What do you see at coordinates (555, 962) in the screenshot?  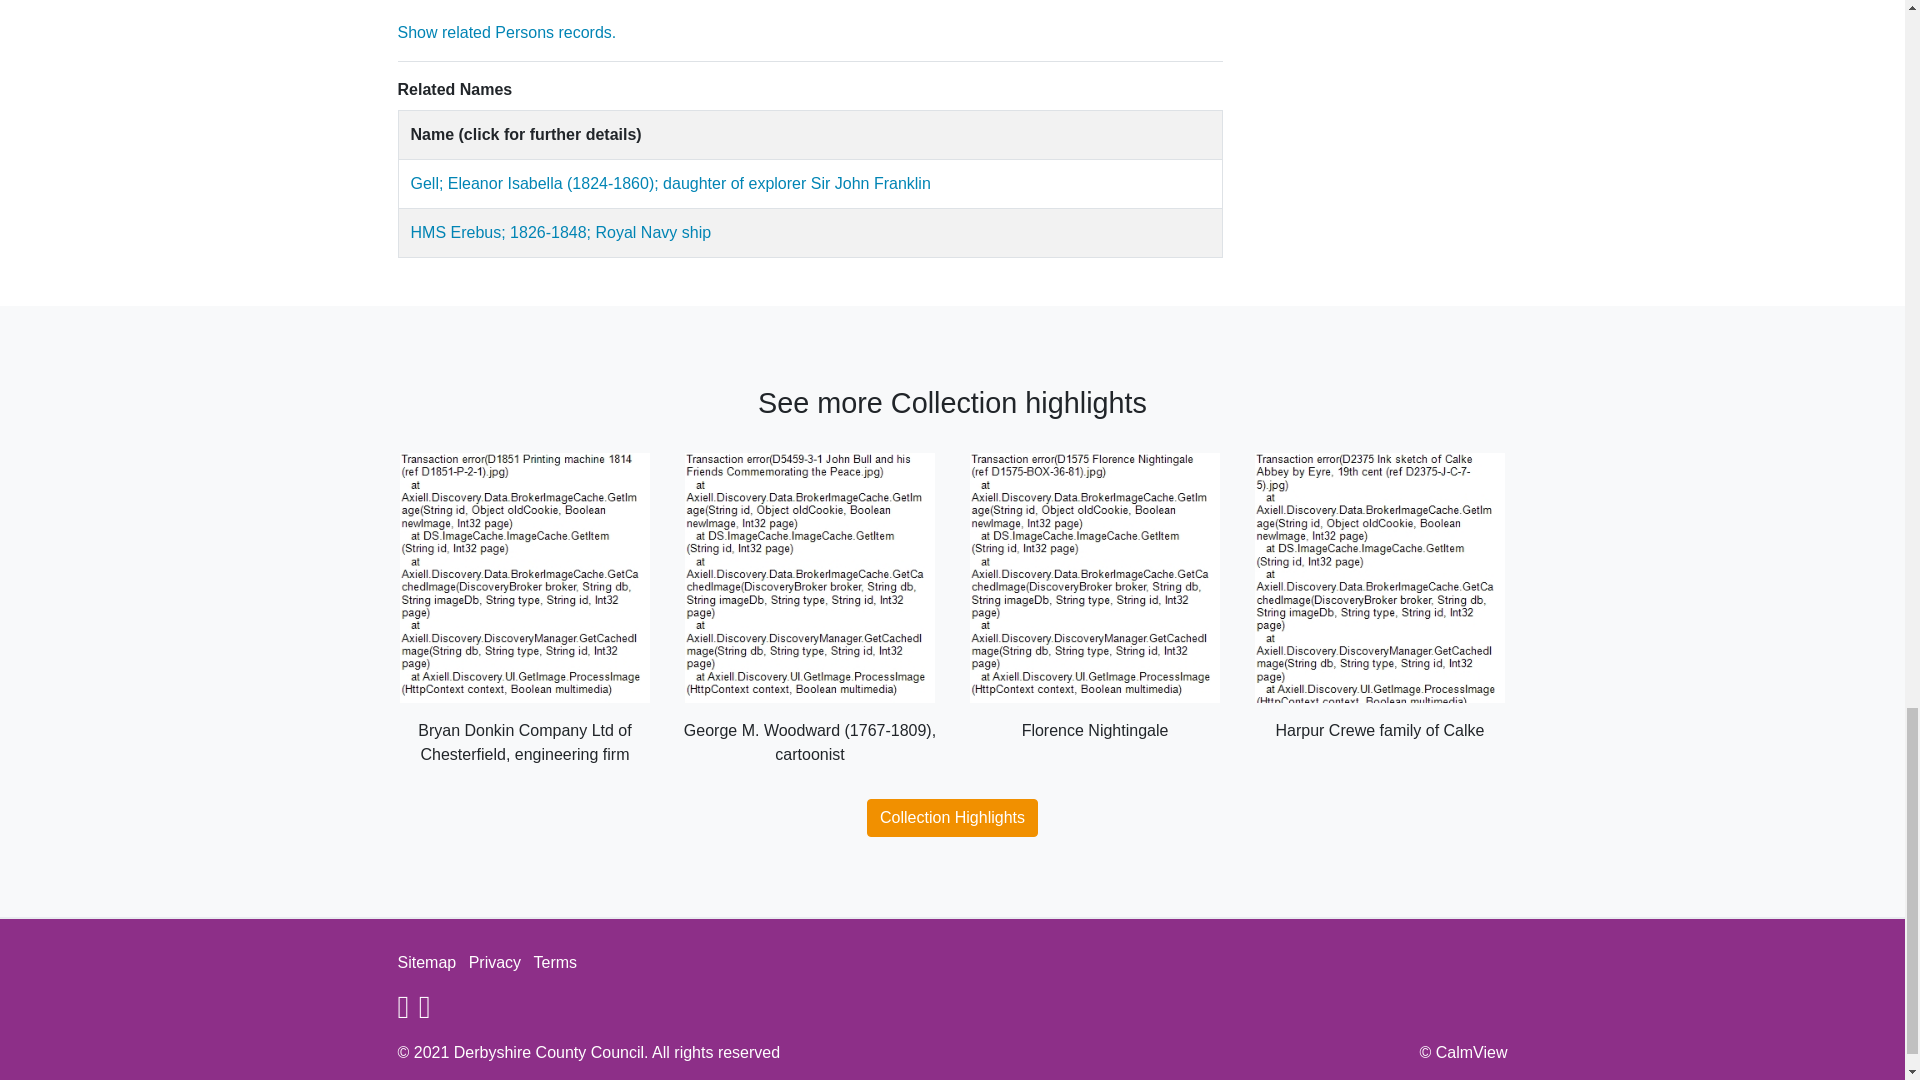 I see `Terms` at bounding box center [555, 962].